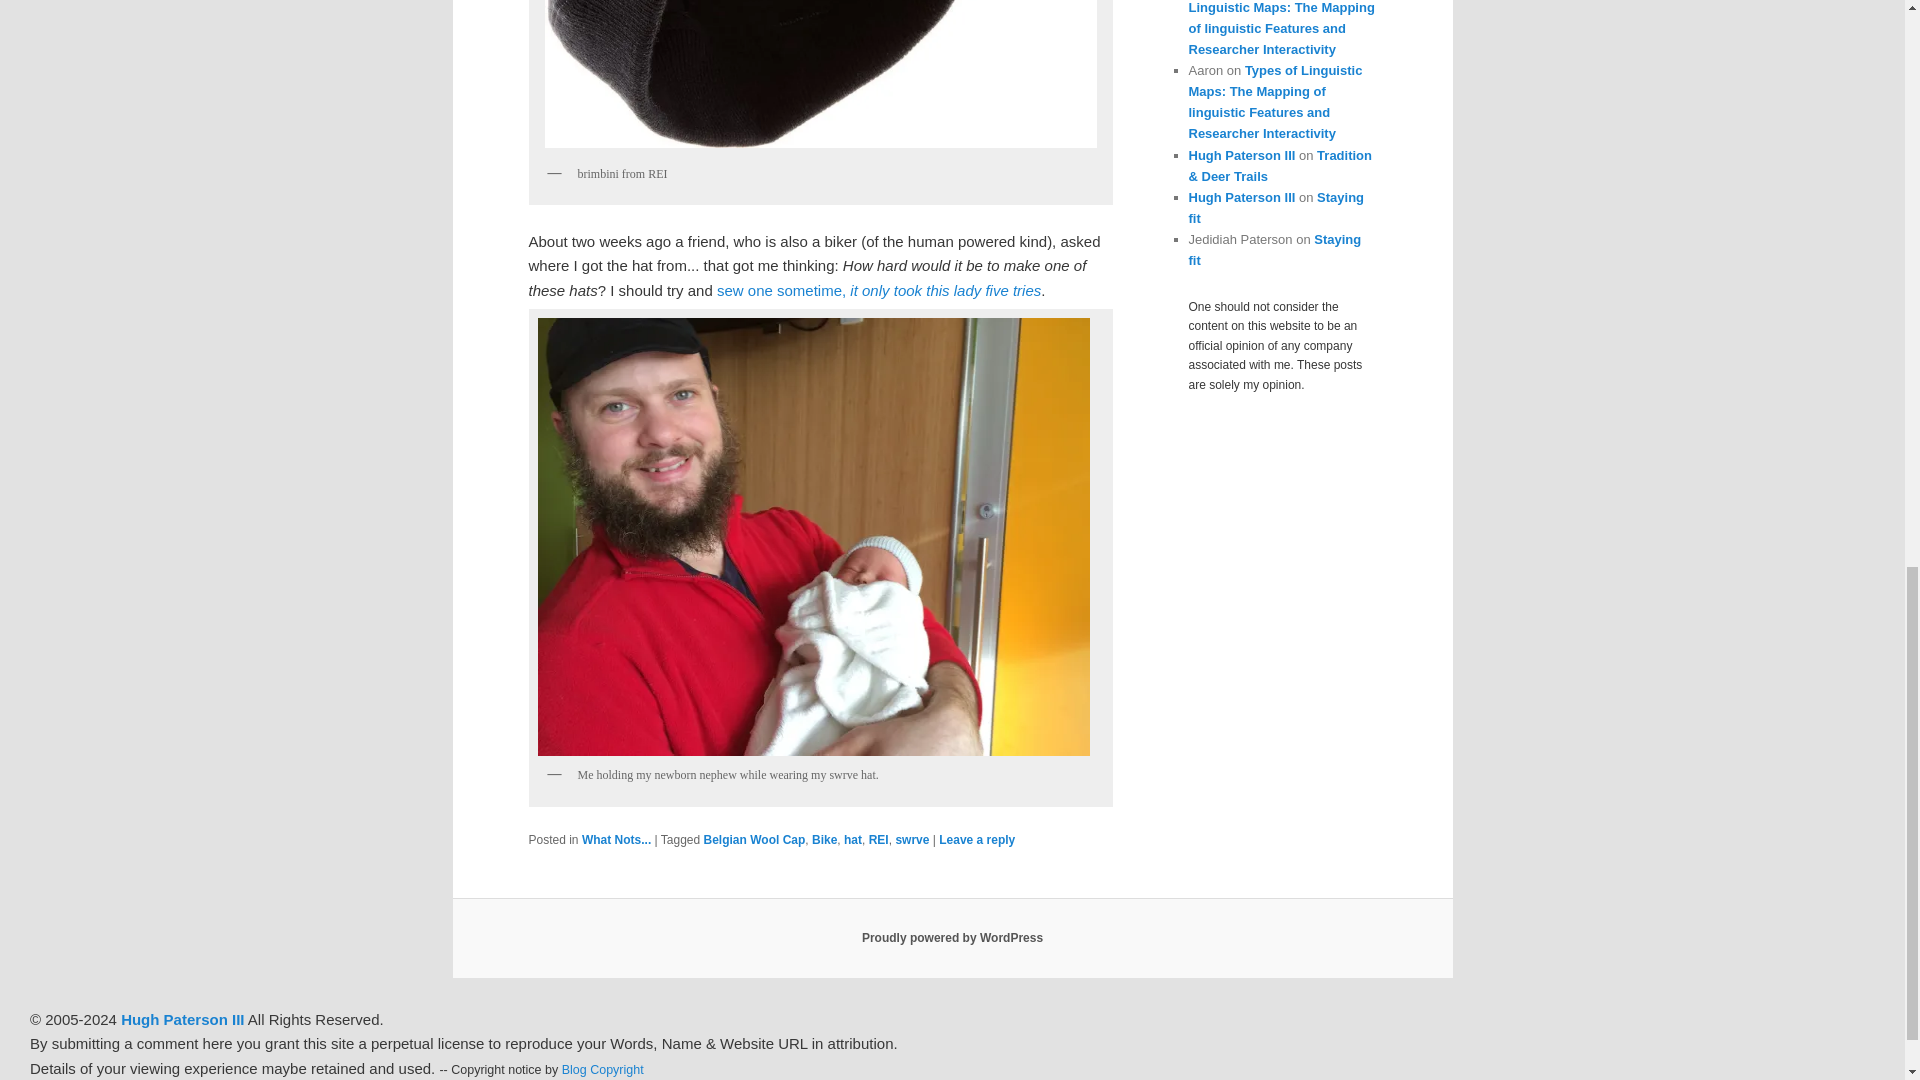 This screenshot has height=1080, width=1920. What do you see at coordinates (616, 839) in the screenshot?
I see `What Nots...` at bounding box center [616, 839].